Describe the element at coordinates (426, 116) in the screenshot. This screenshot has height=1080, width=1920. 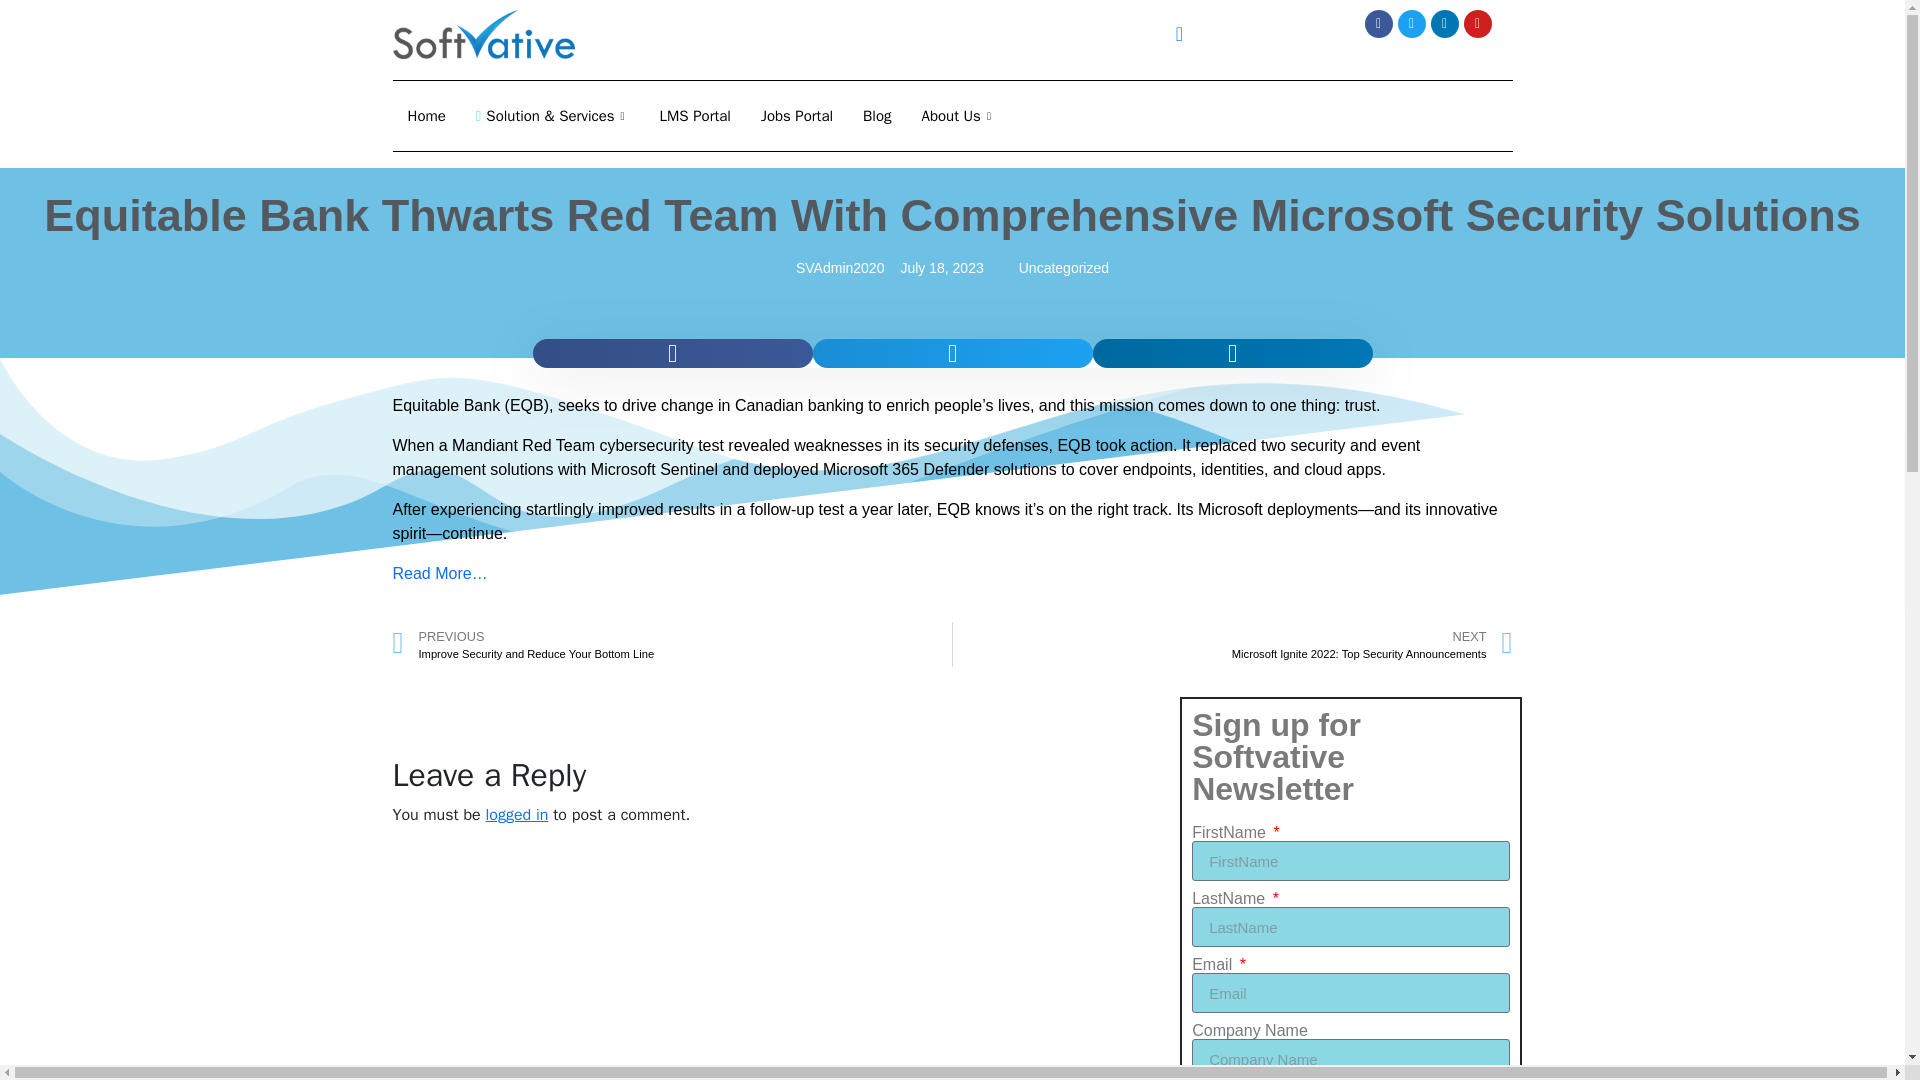
I see `Home` at that location.